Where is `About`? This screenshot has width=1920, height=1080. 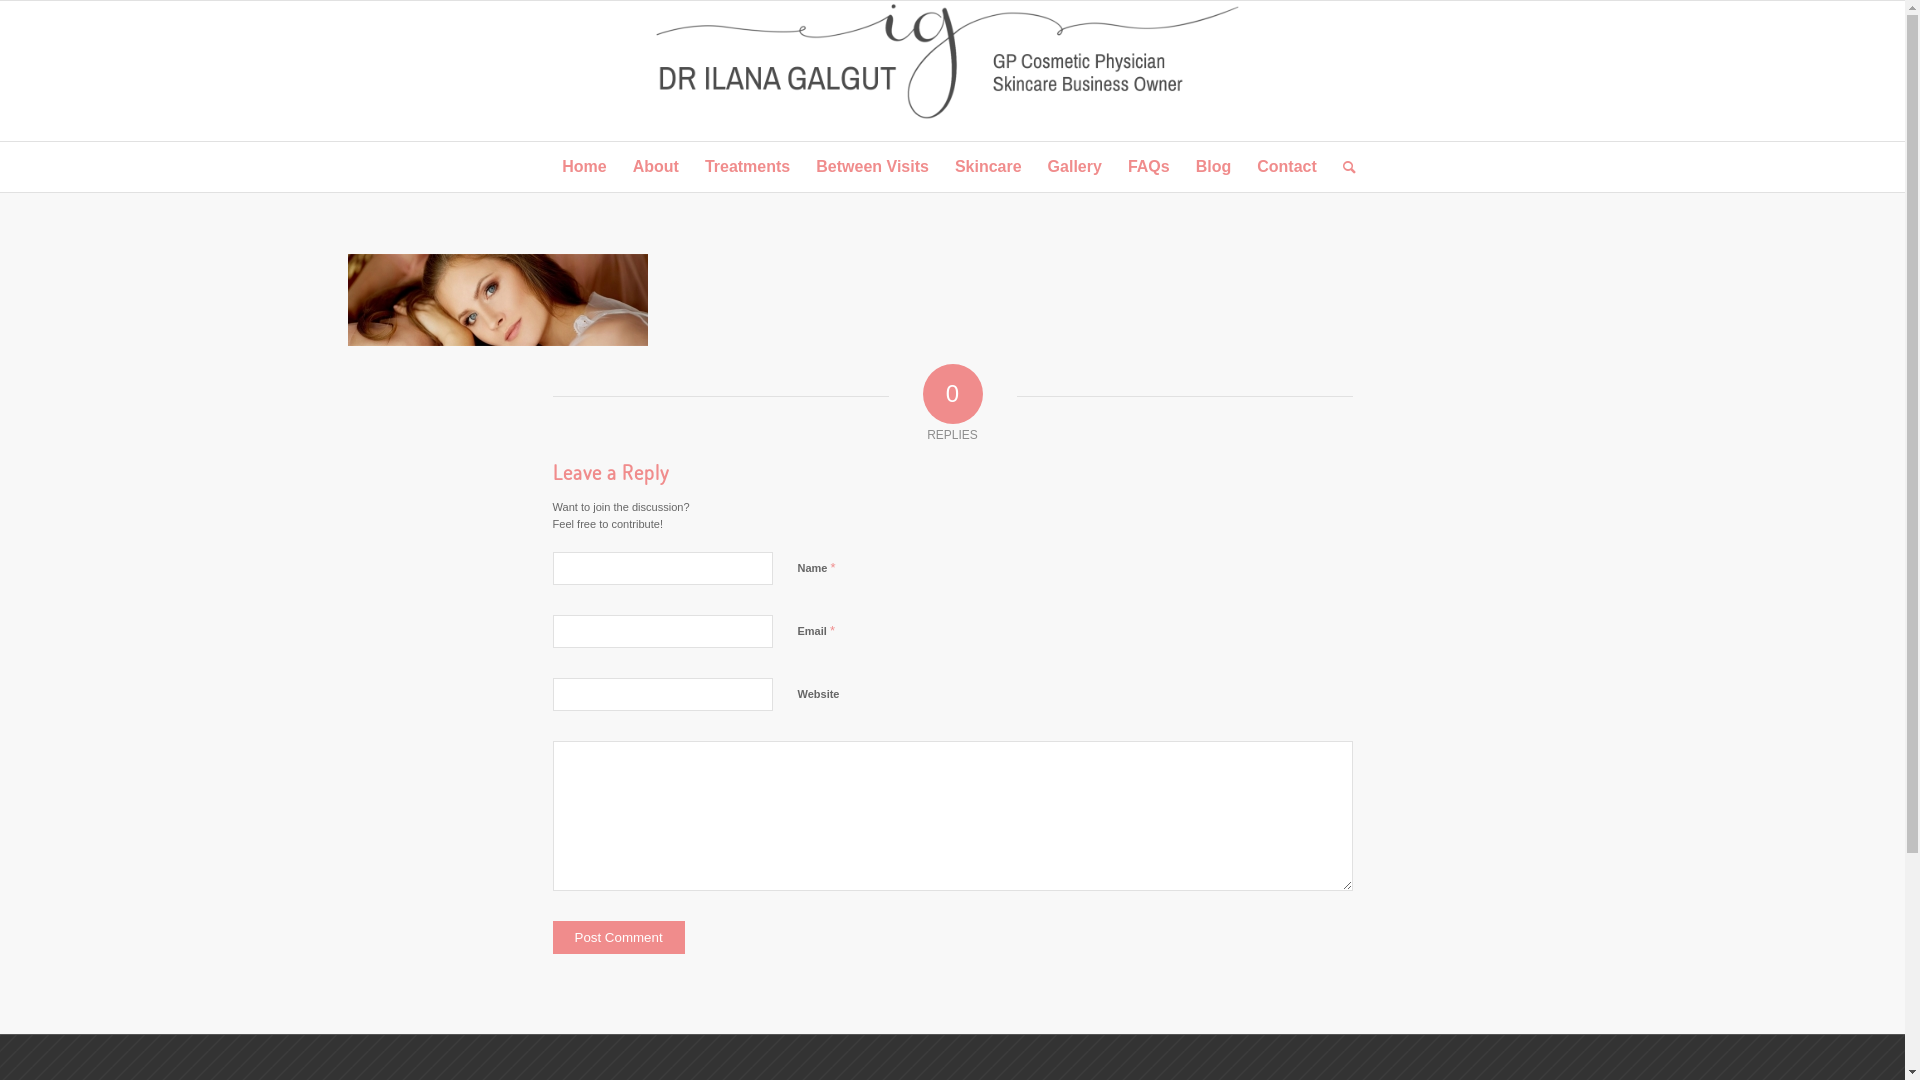 About is located at coordinates (656, 167).